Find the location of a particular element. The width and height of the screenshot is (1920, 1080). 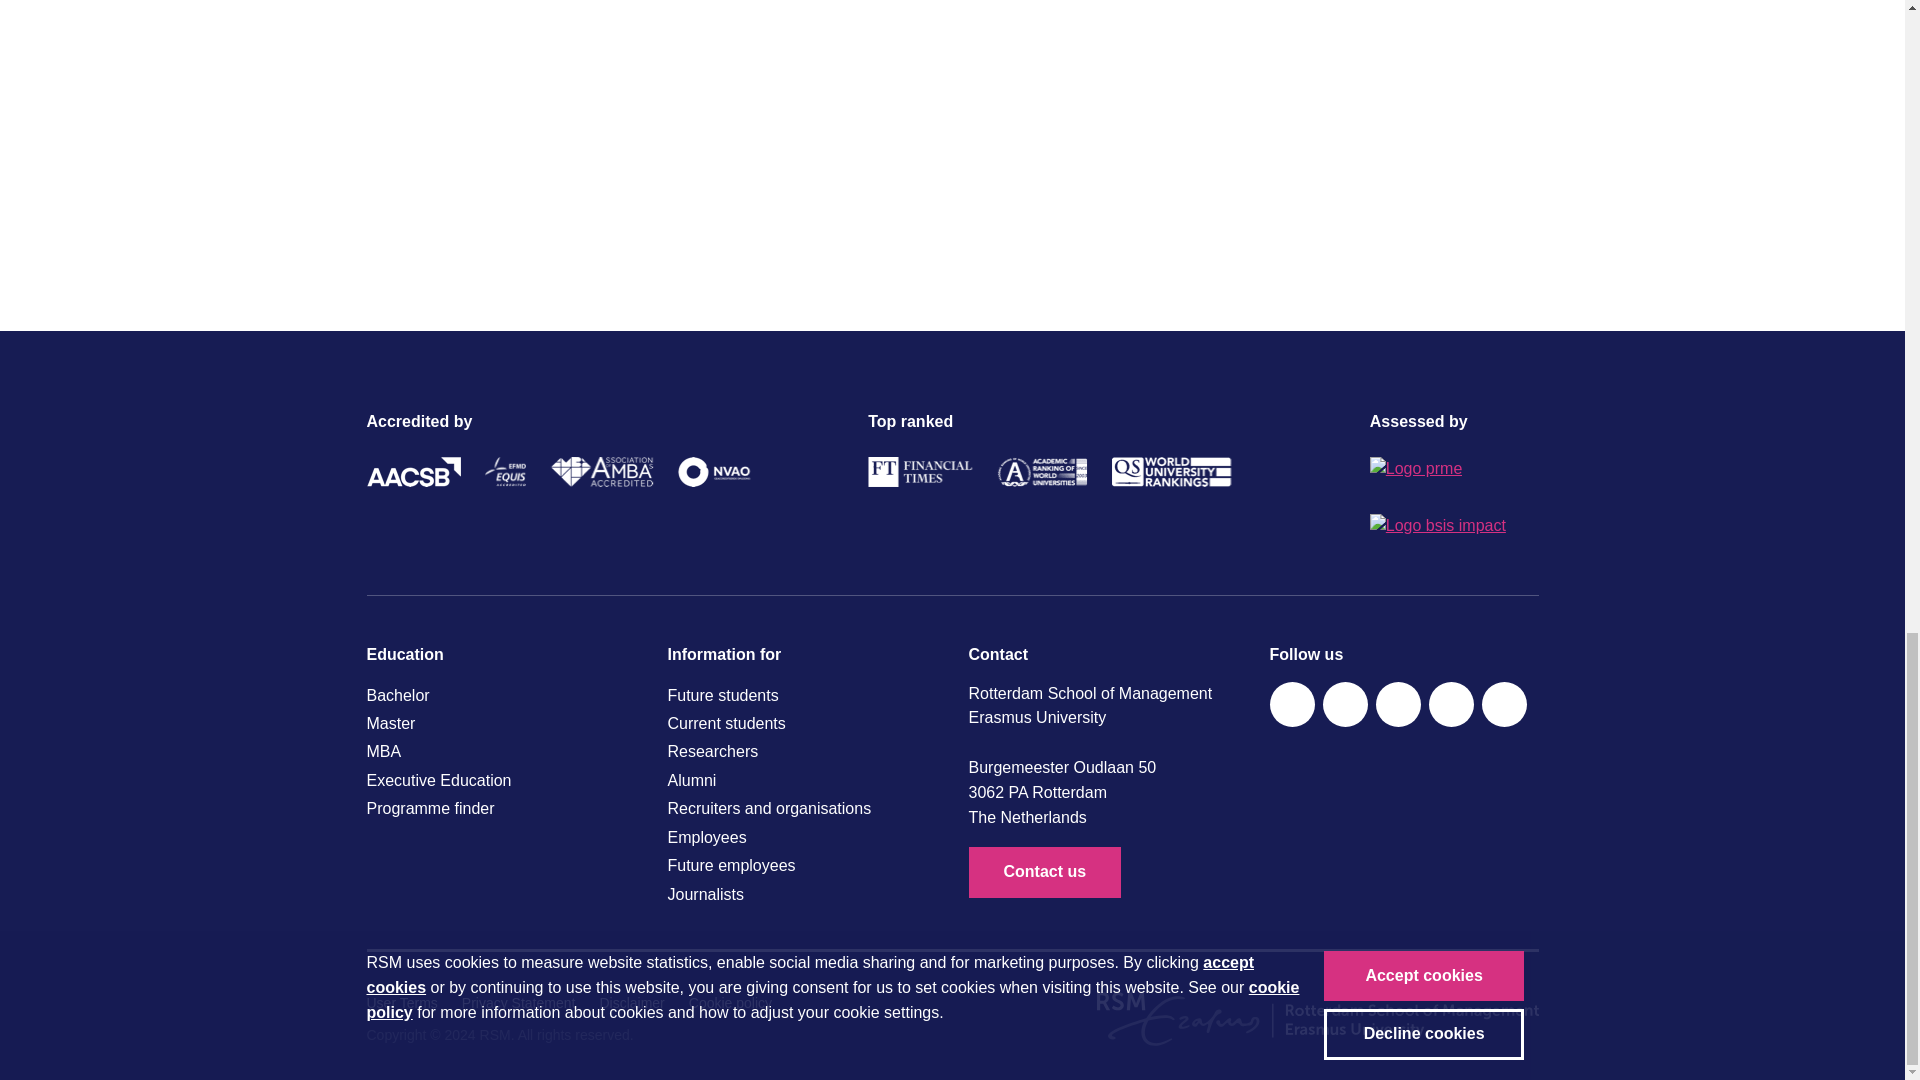

Bachelor is located at coordinates (500, 695).